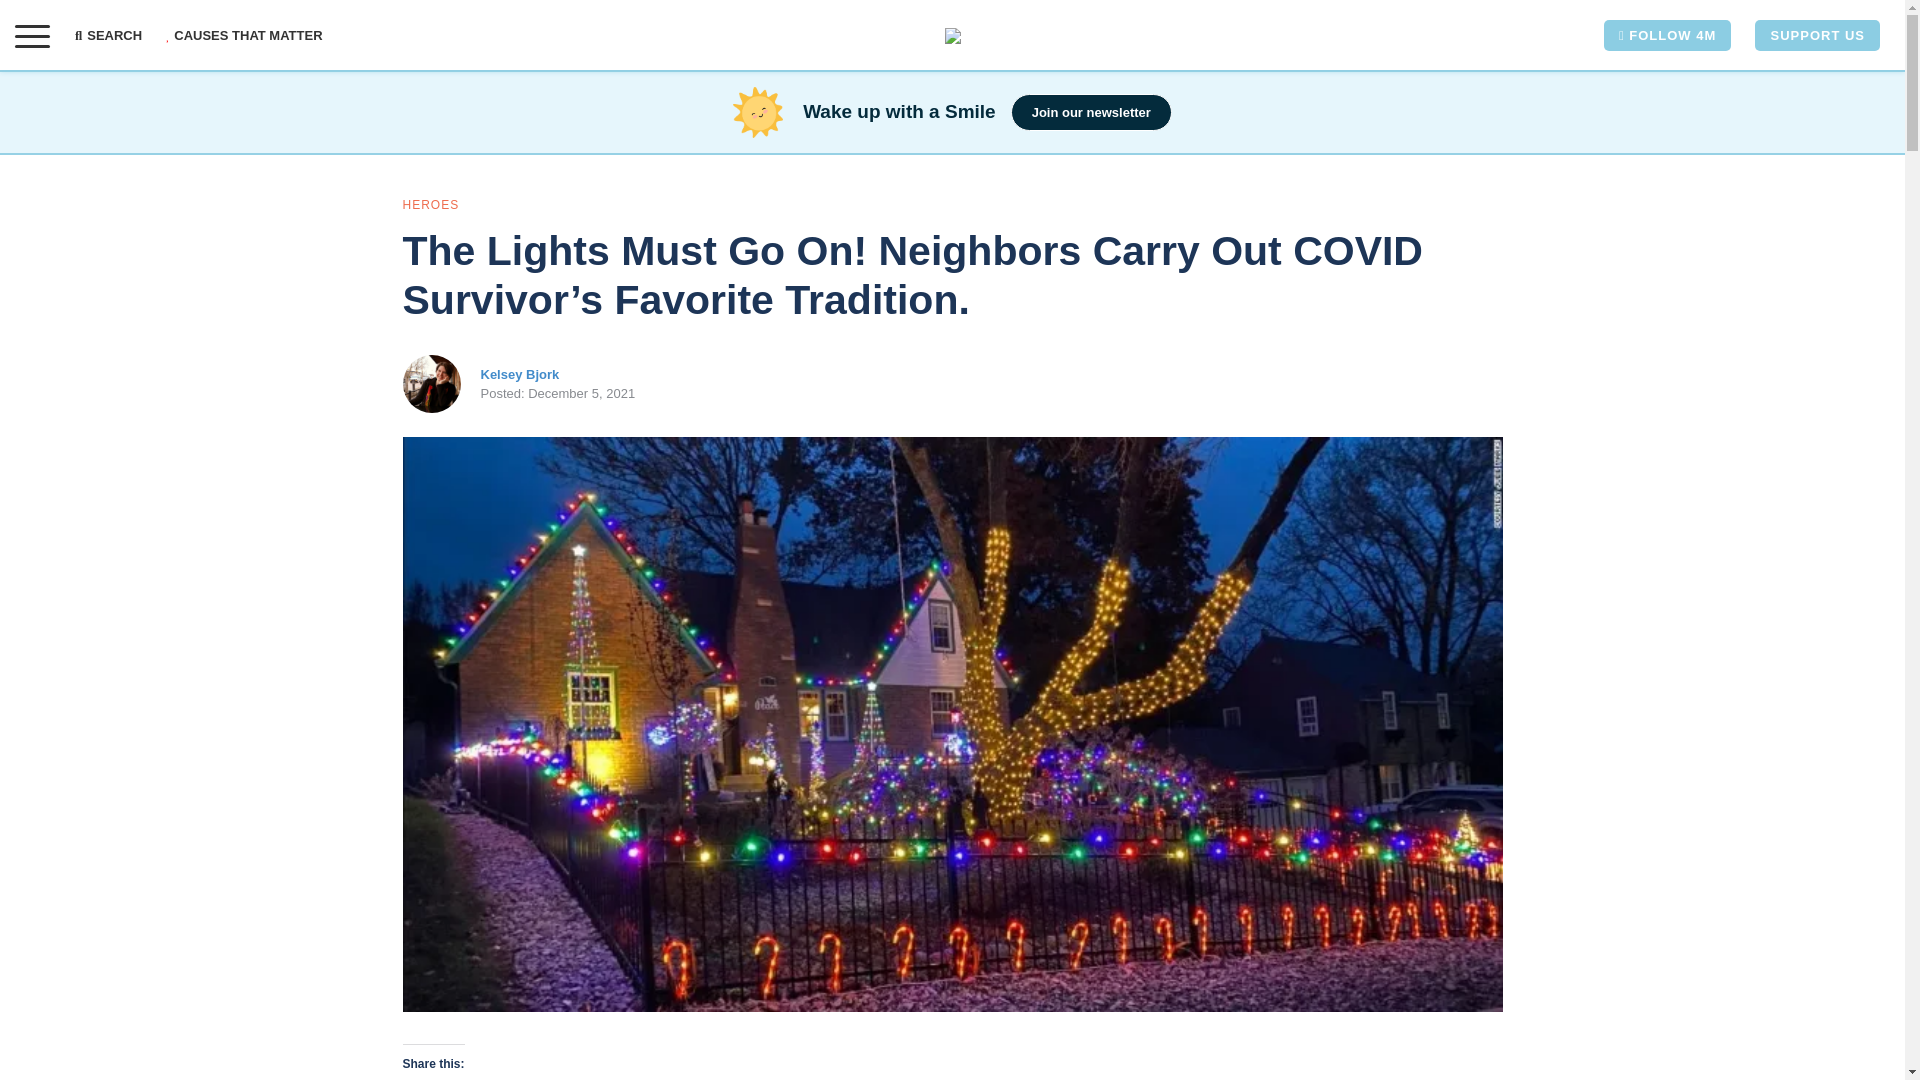  I want to click on CAUSES THAT MATTER, so click(244, 36).